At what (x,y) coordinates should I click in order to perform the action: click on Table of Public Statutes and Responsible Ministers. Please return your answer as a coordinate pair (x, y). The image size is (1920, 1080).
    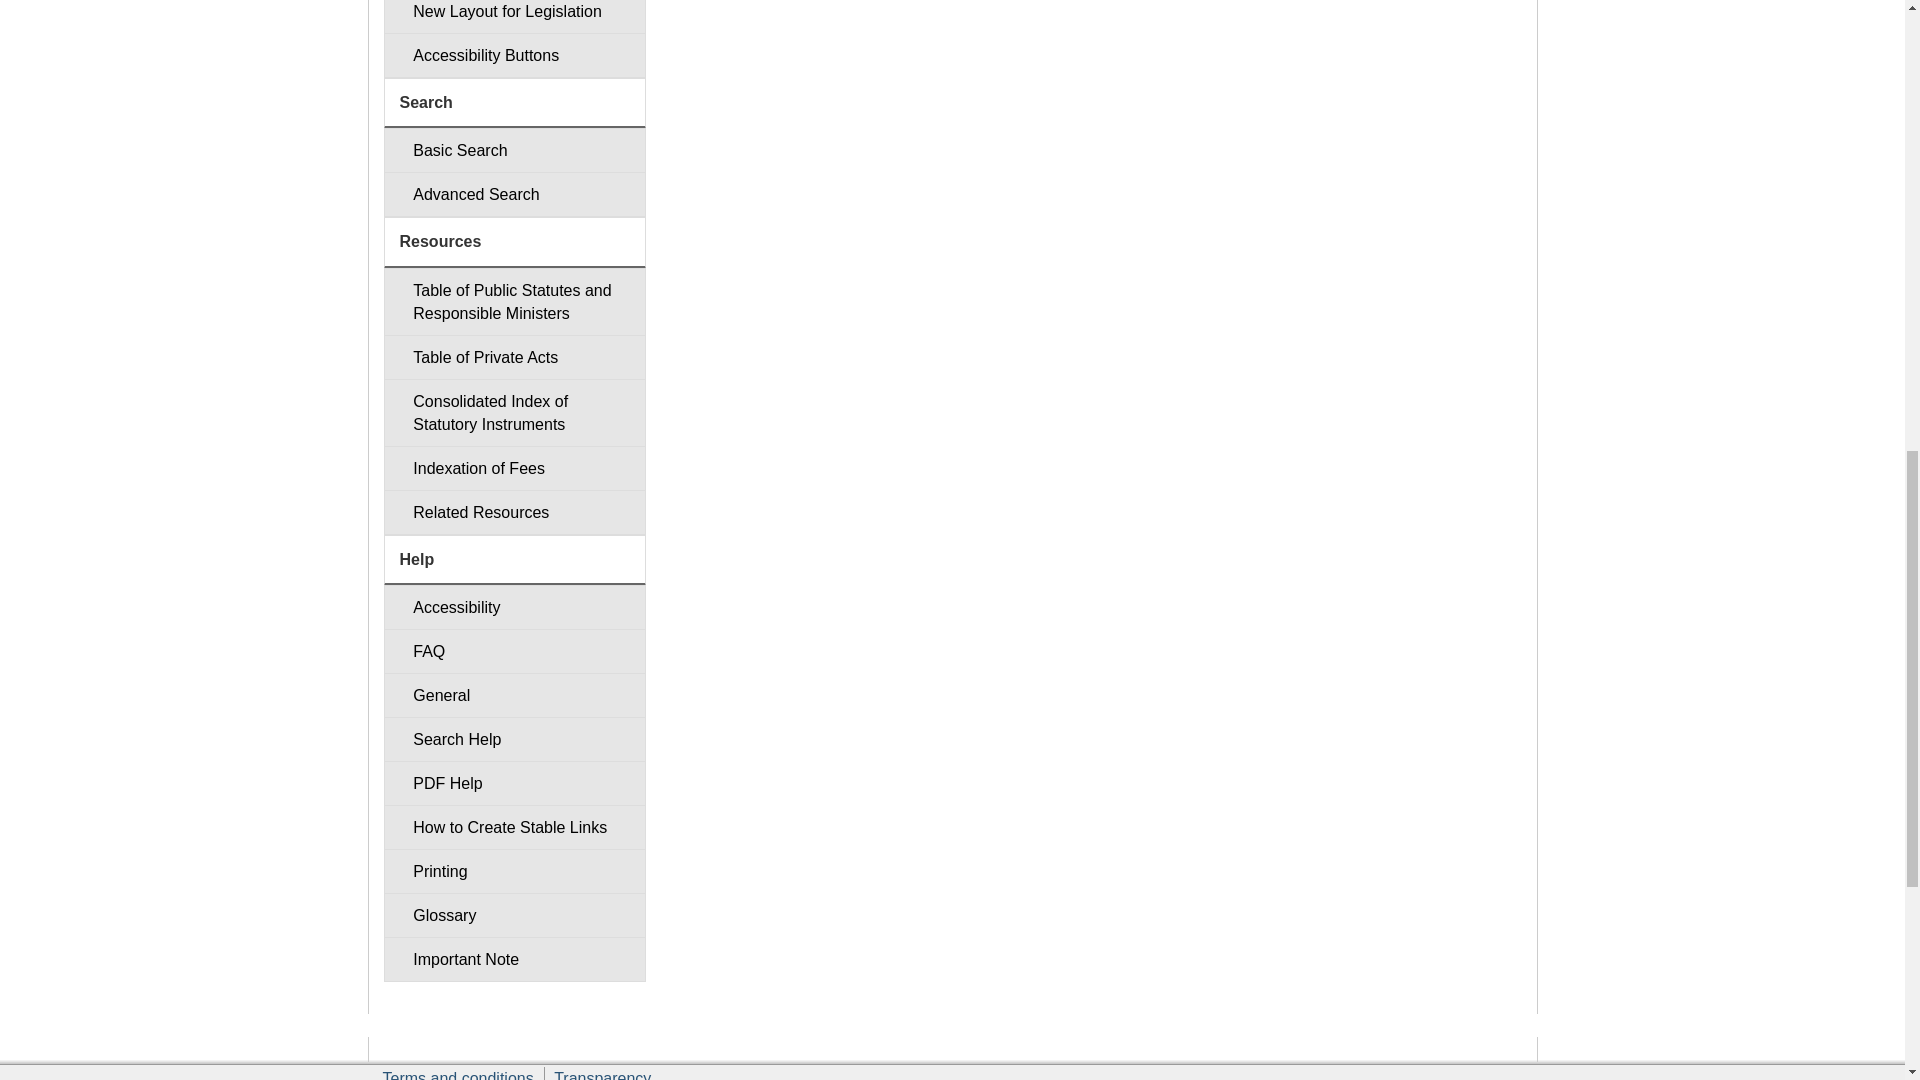
    Looking at the image, I should click on (514, 301).